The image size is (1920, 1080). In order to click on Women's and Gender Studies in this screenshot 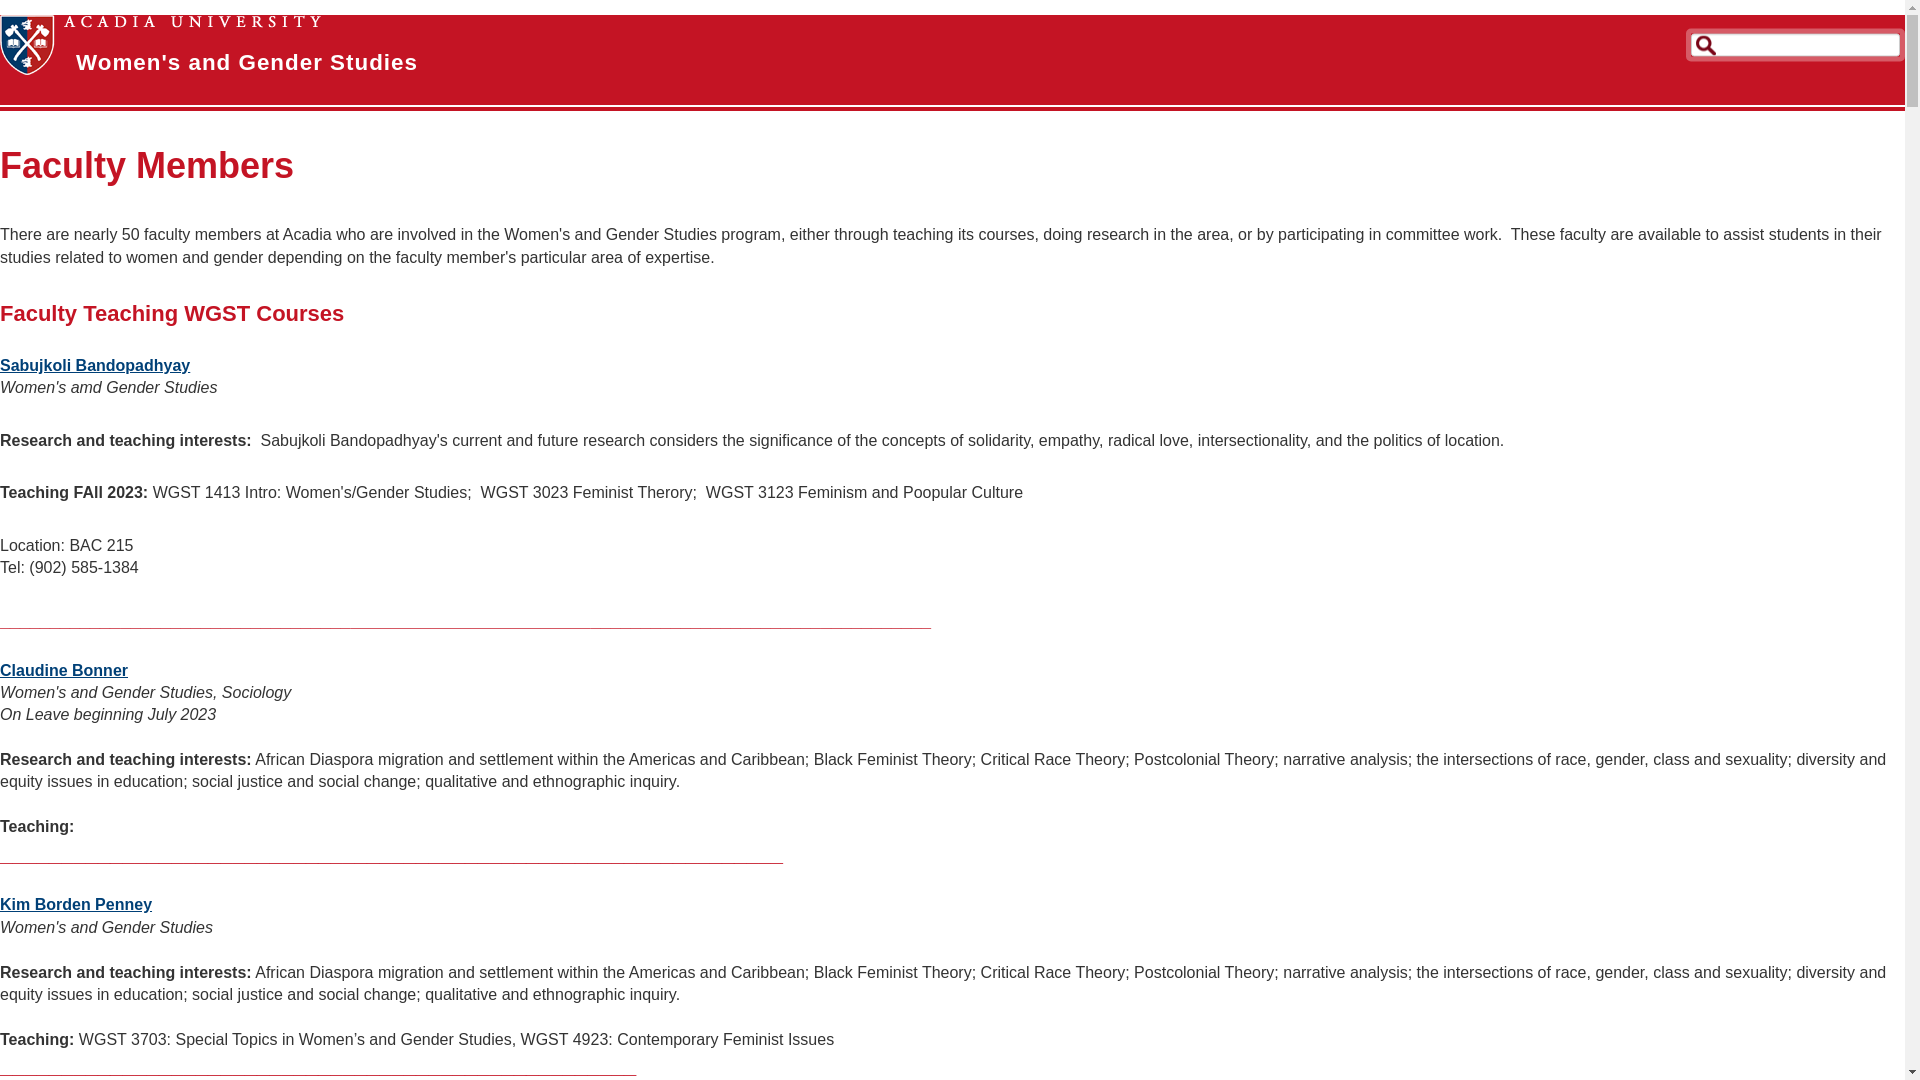, I will do `click(247, 62)`.